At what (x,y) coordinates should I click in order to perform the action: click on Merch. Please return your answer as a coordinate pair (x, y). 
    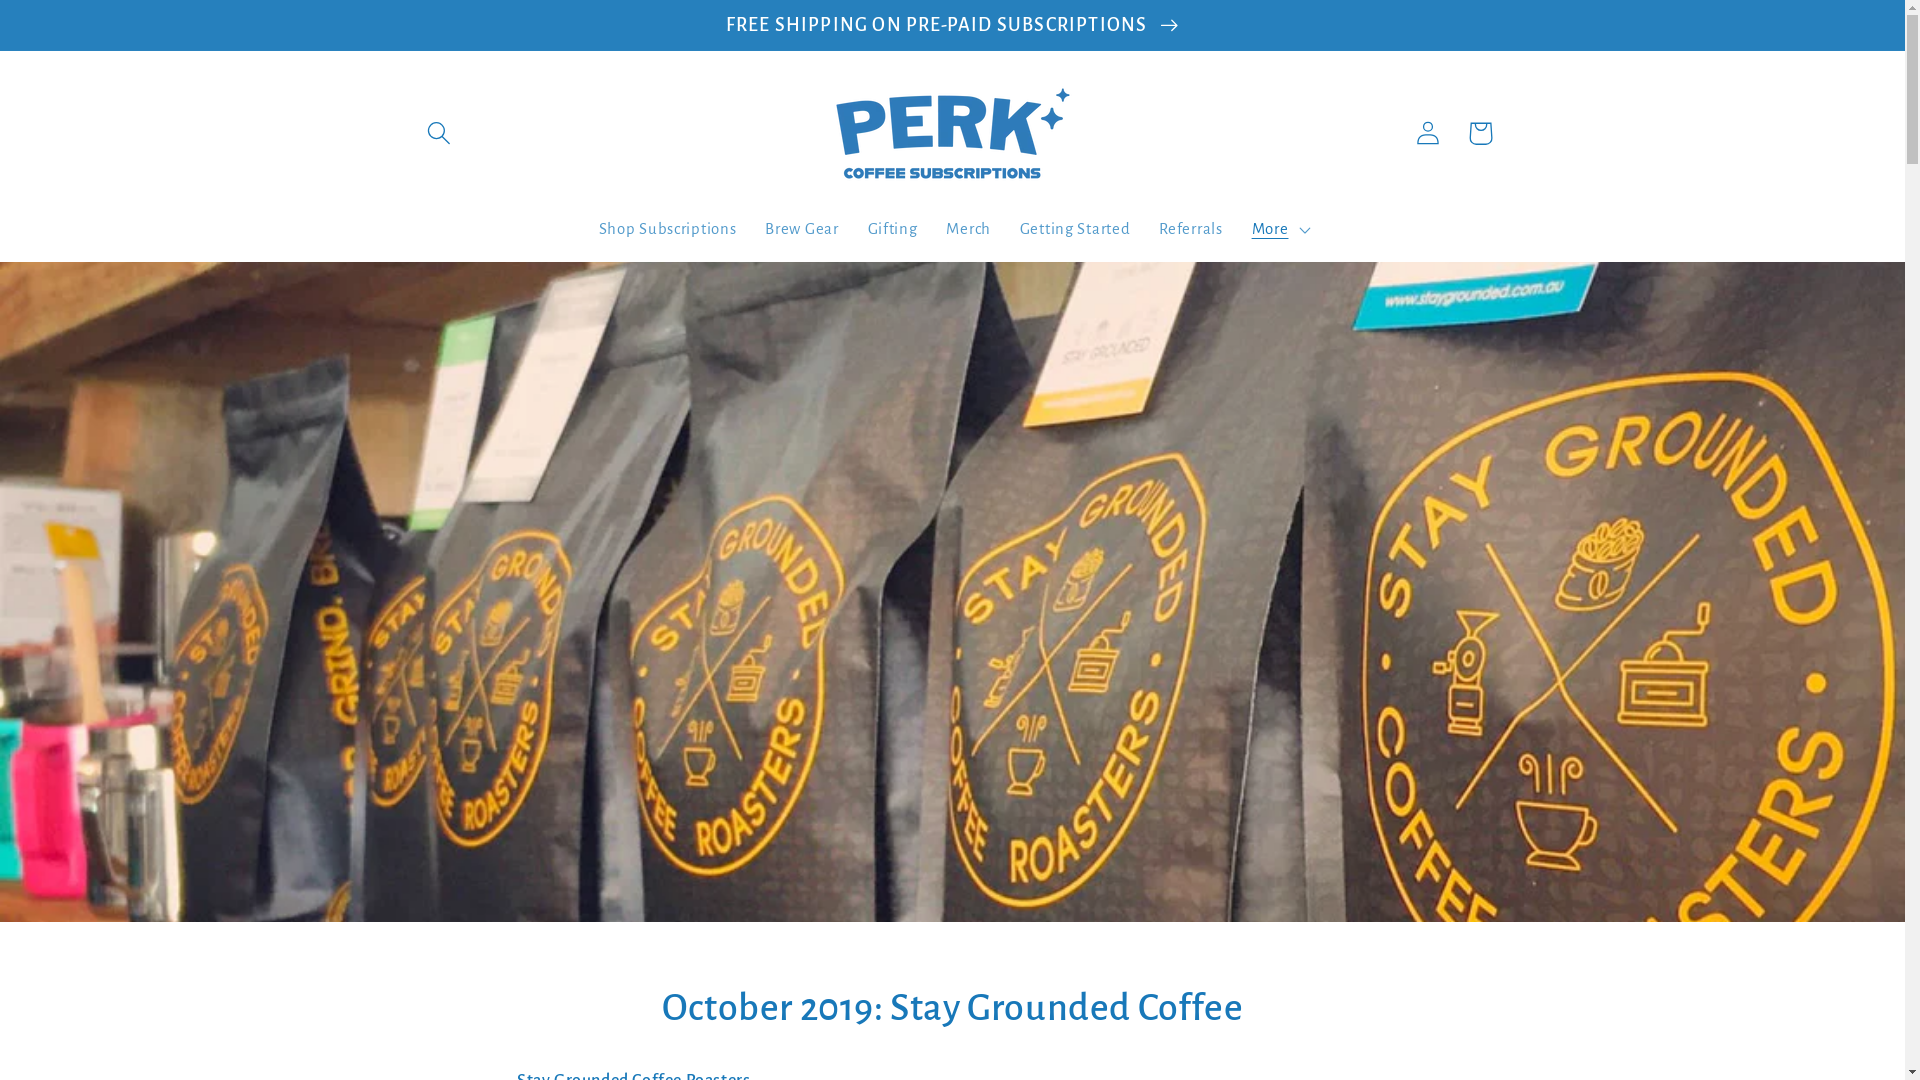
    Looking at the image, I should click on (968, 230).